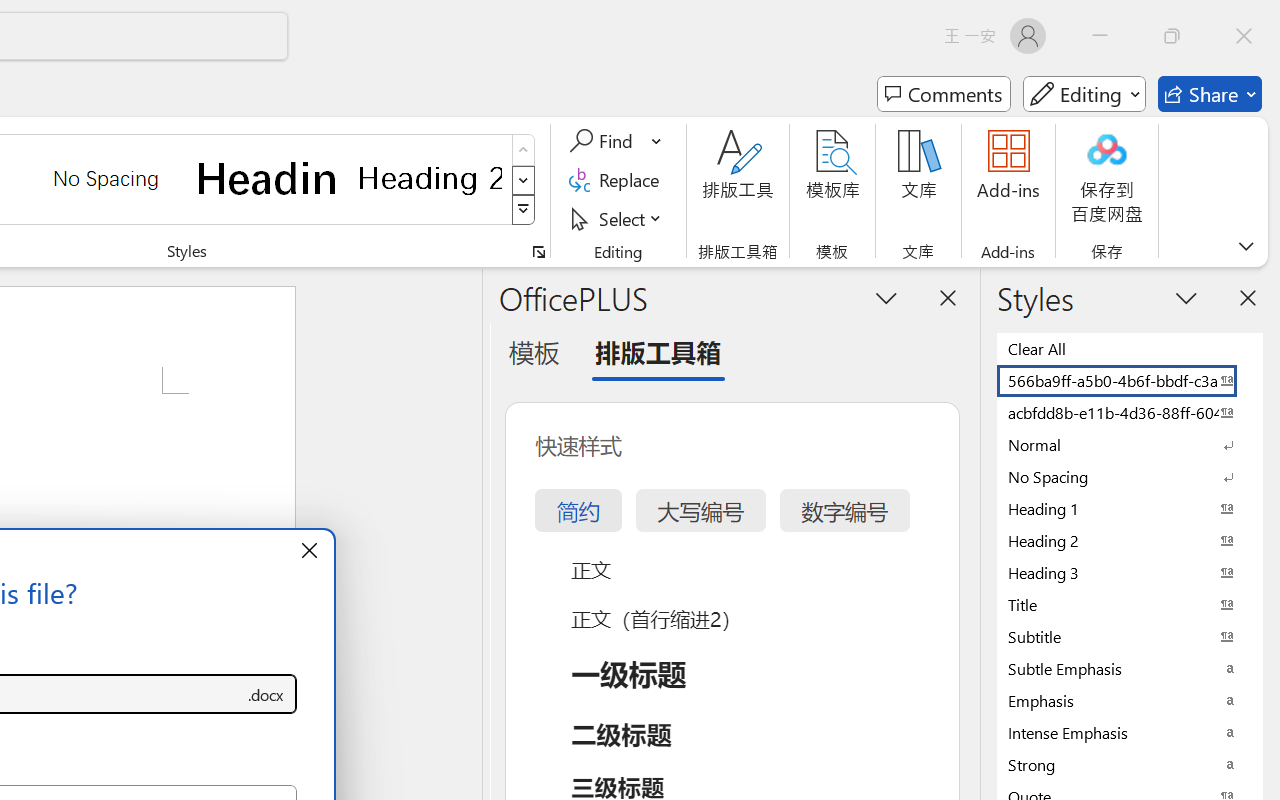 Image resolution: width=1280 pixels, height=800 pixels. I want to click on Replace..., so click(618, 180).